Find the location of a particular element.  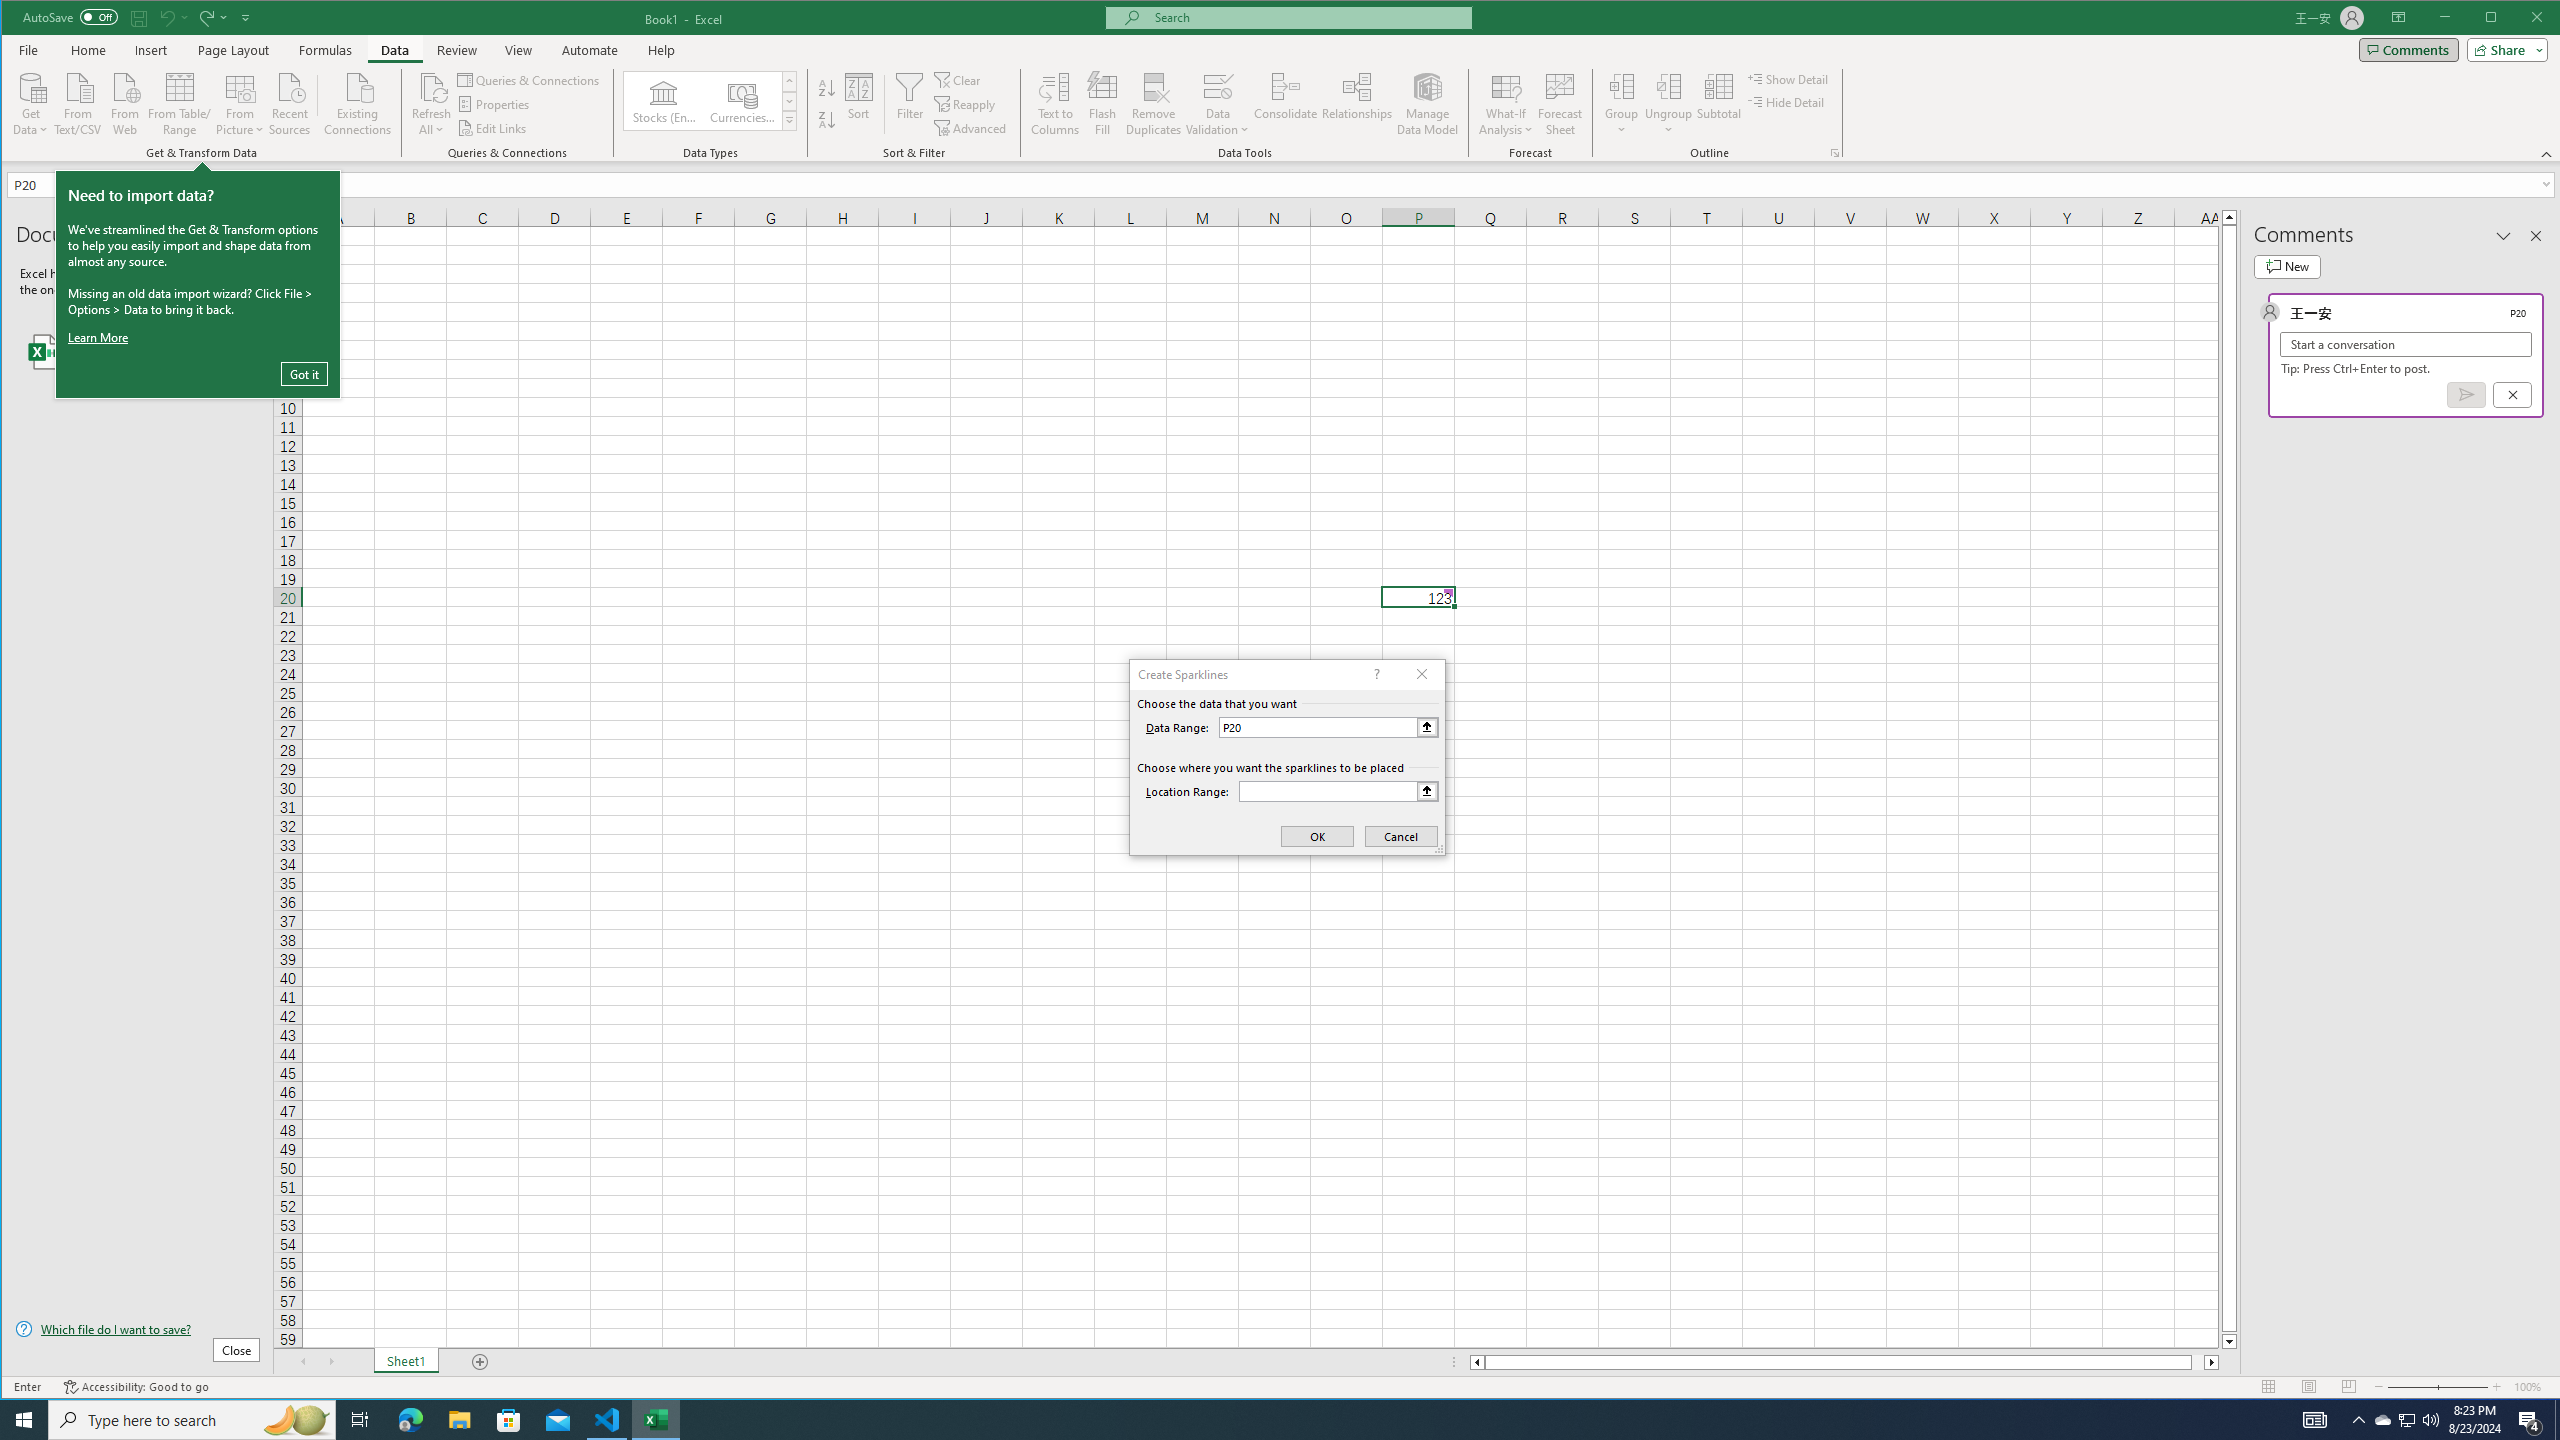

Queries & Connections is located at coordinates (530, 80).